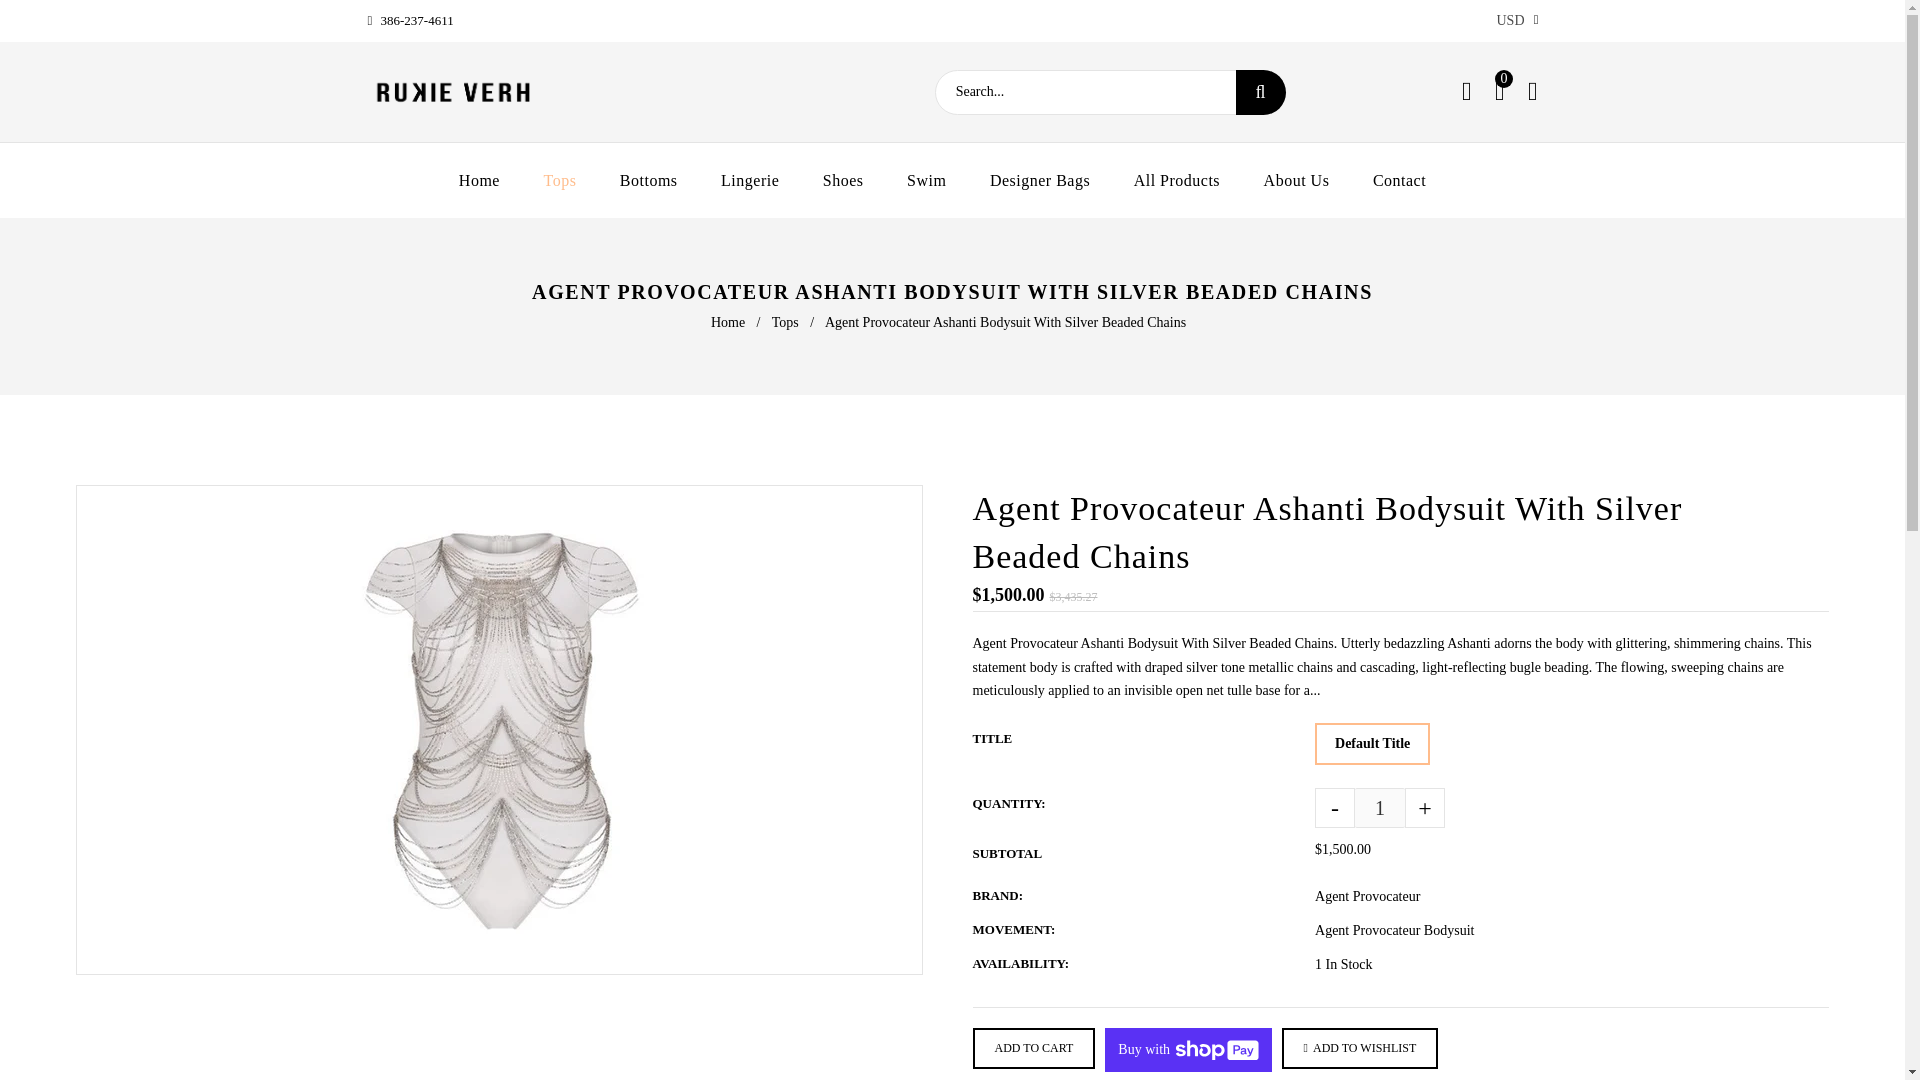 Image resolution: width=1920 pixels, height=1080 pixels. Describe the element at coordinates (648, 180) in the screenshot. I see `Bottoms` at that location.